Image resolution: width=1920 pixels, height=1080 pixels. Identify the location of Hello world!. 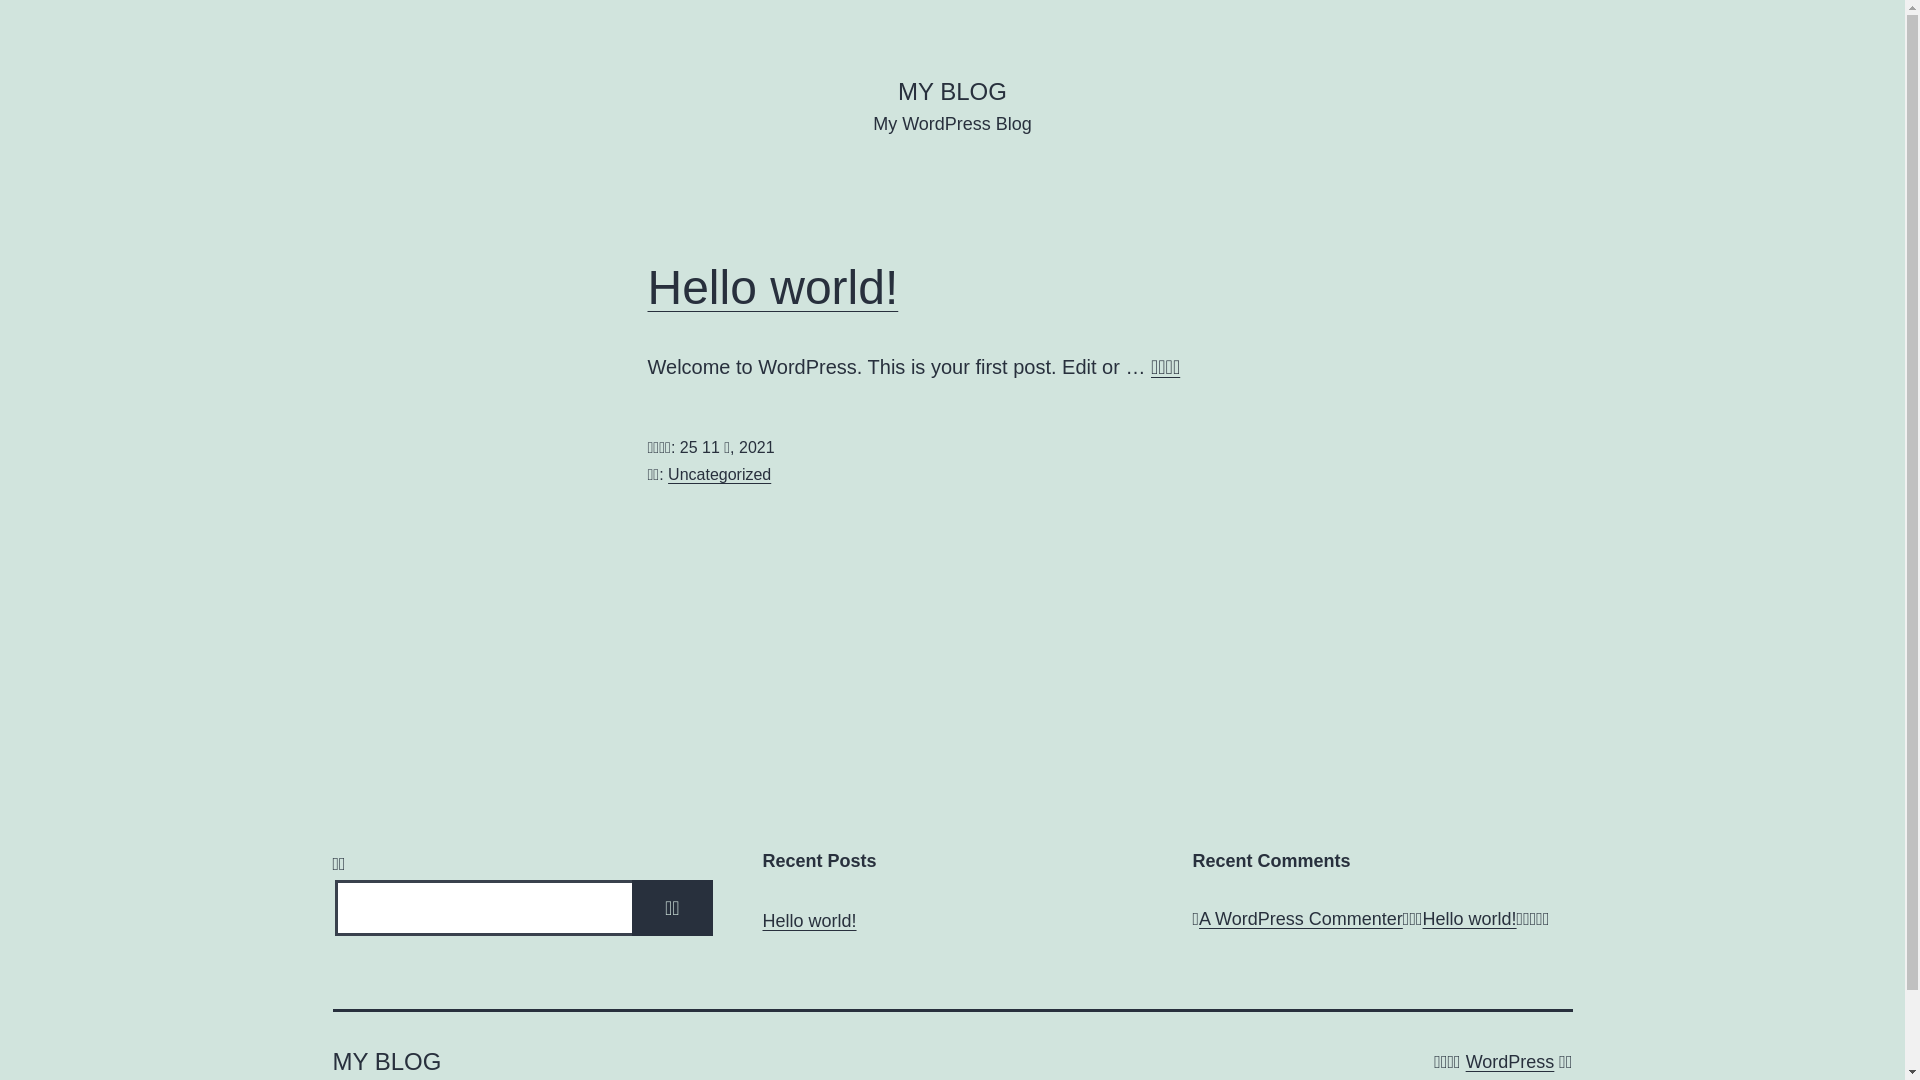
(774, 288).